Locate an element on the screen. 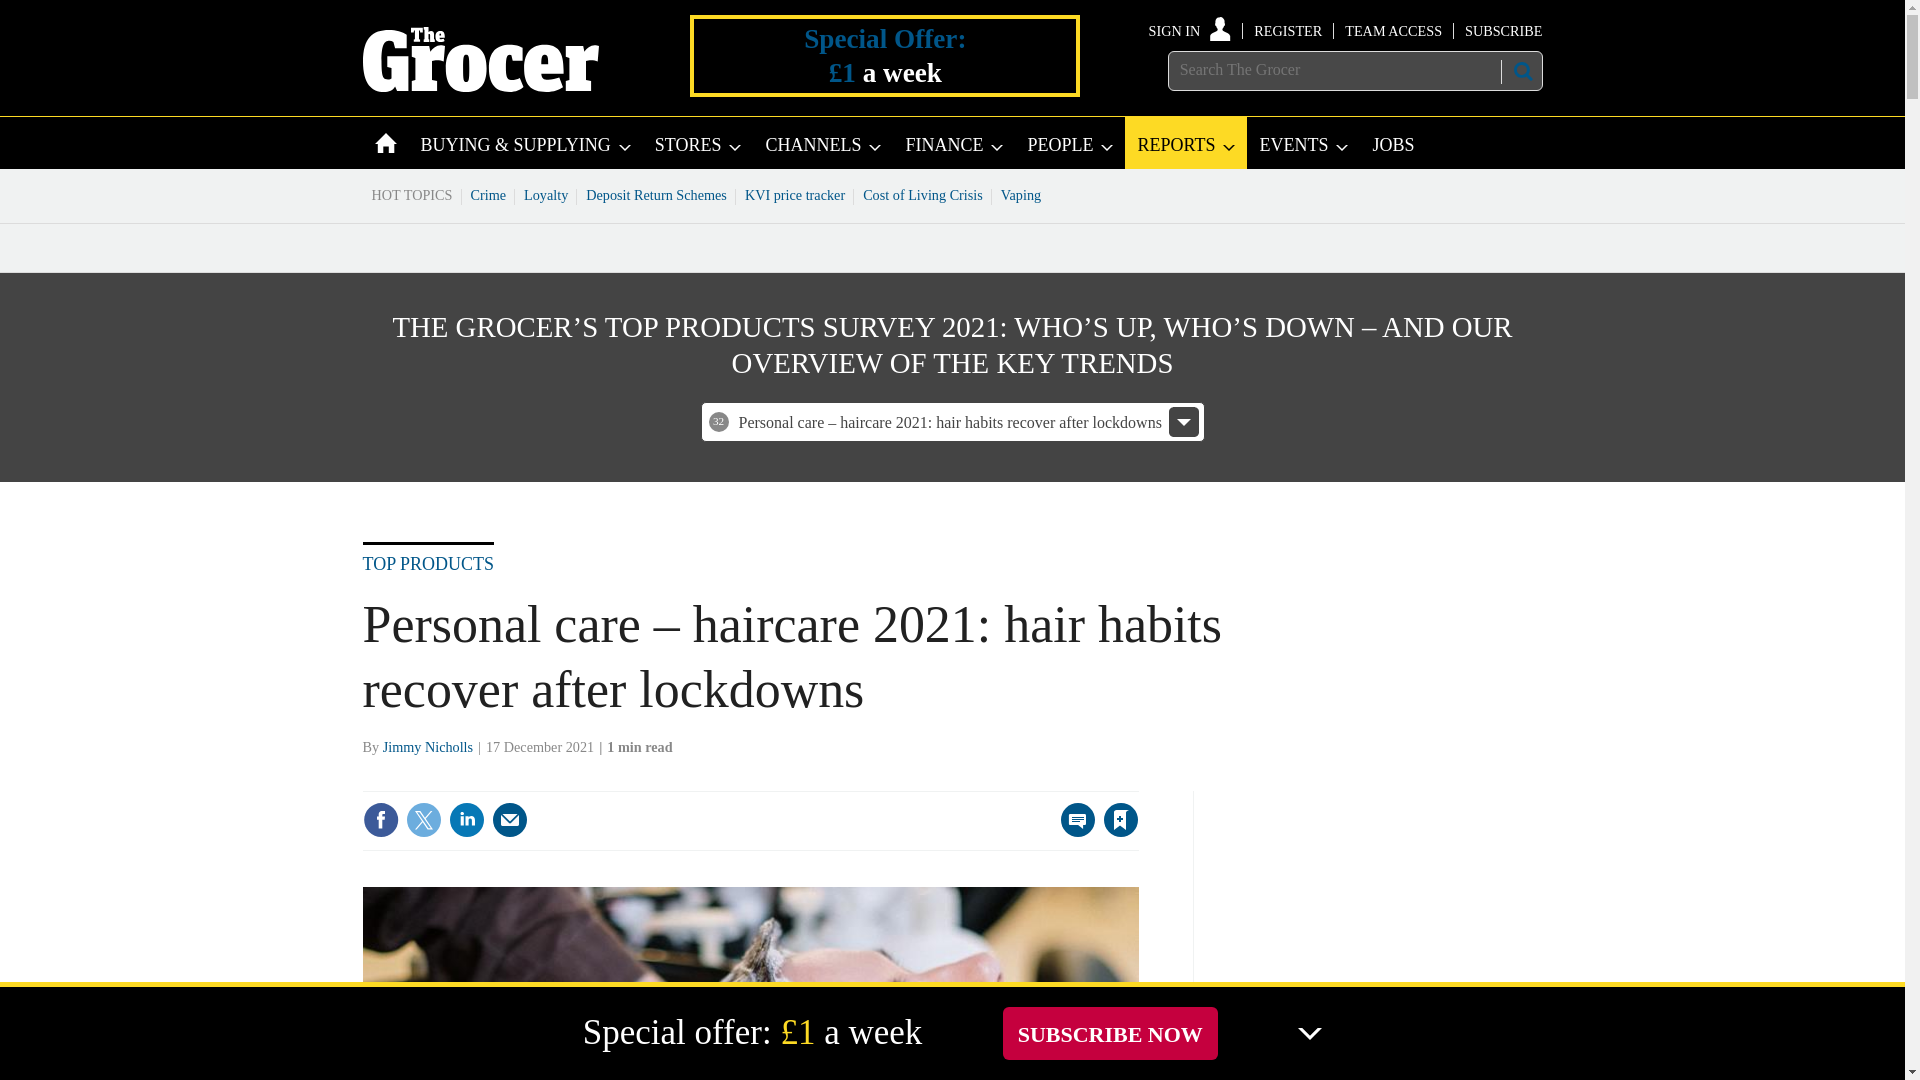 Image resolution: width=1920 pixels, height=1080 pixels. No comments is located at coordinates (1072, 832).